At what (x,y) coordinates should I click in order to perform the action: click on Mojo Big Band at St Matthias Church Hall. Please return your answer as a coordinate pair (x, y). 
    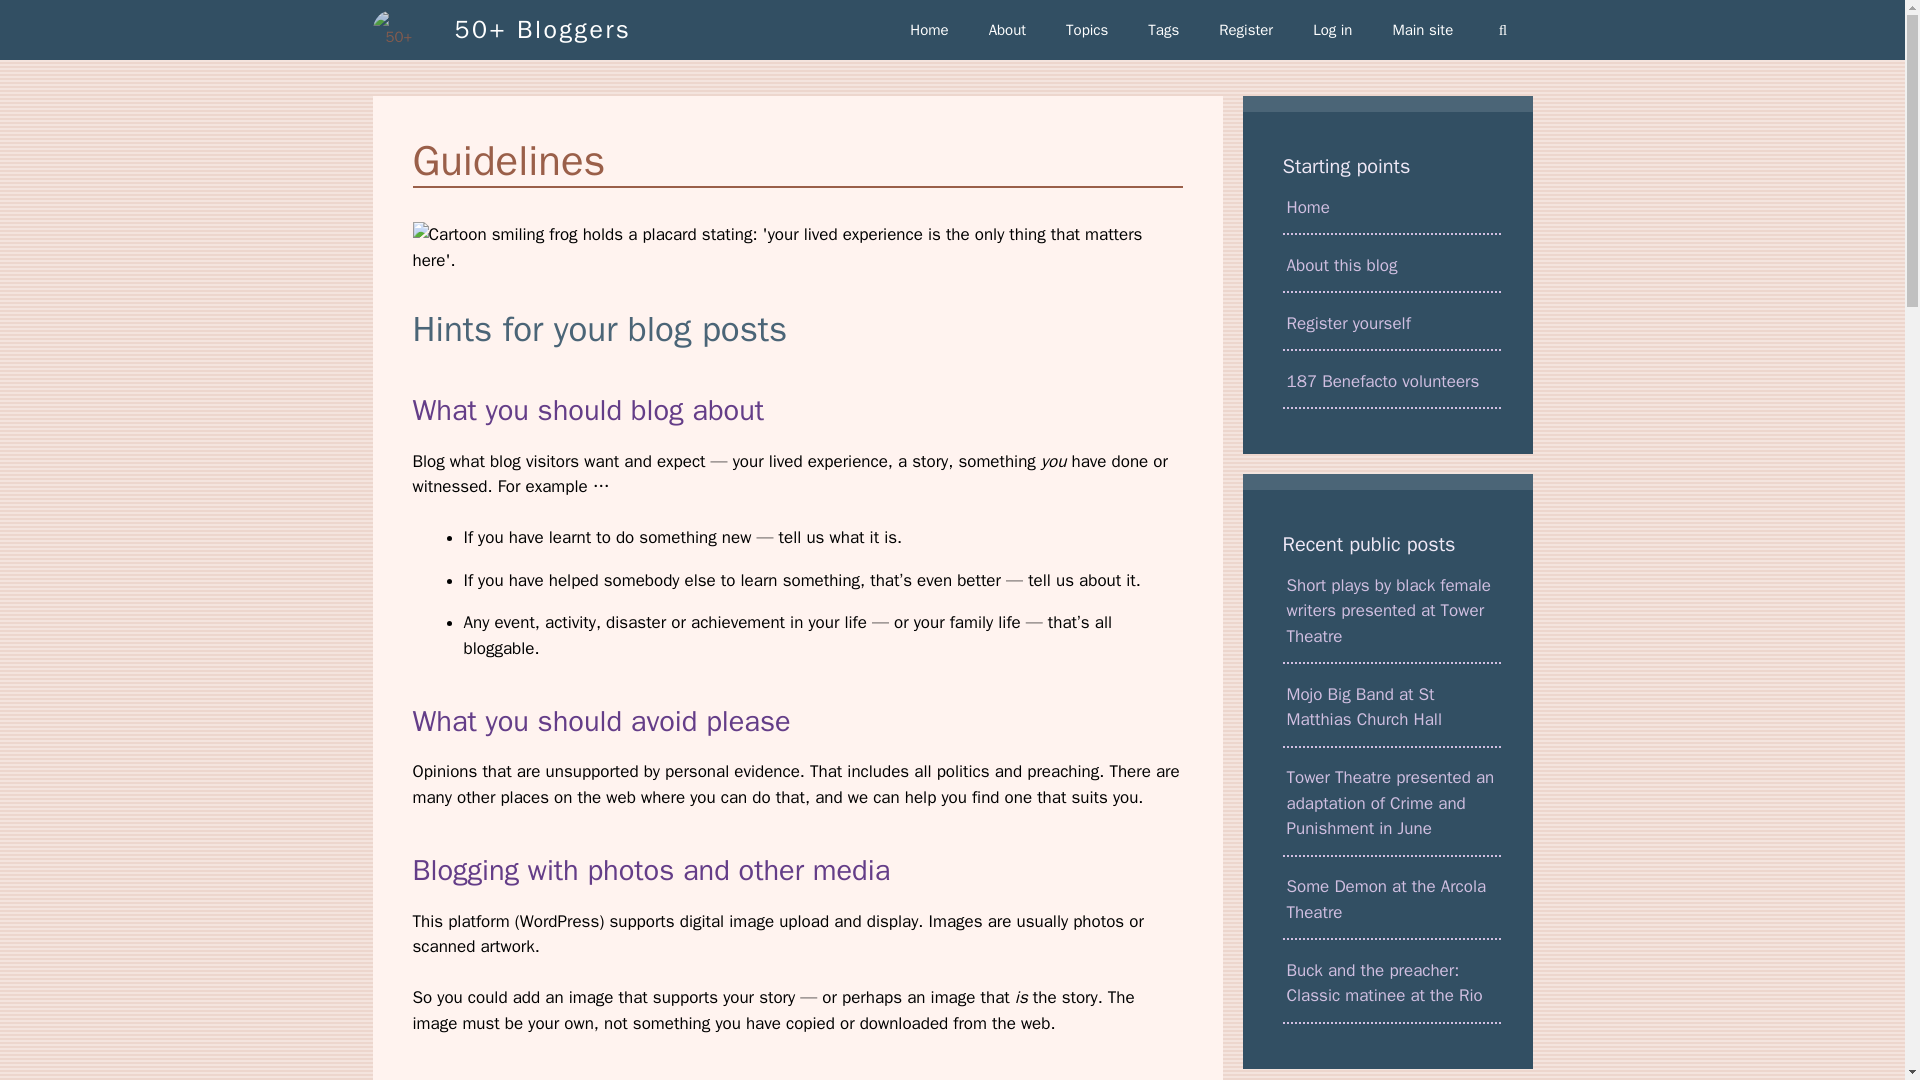
    Looking at the image, I should click on (1390, 708).